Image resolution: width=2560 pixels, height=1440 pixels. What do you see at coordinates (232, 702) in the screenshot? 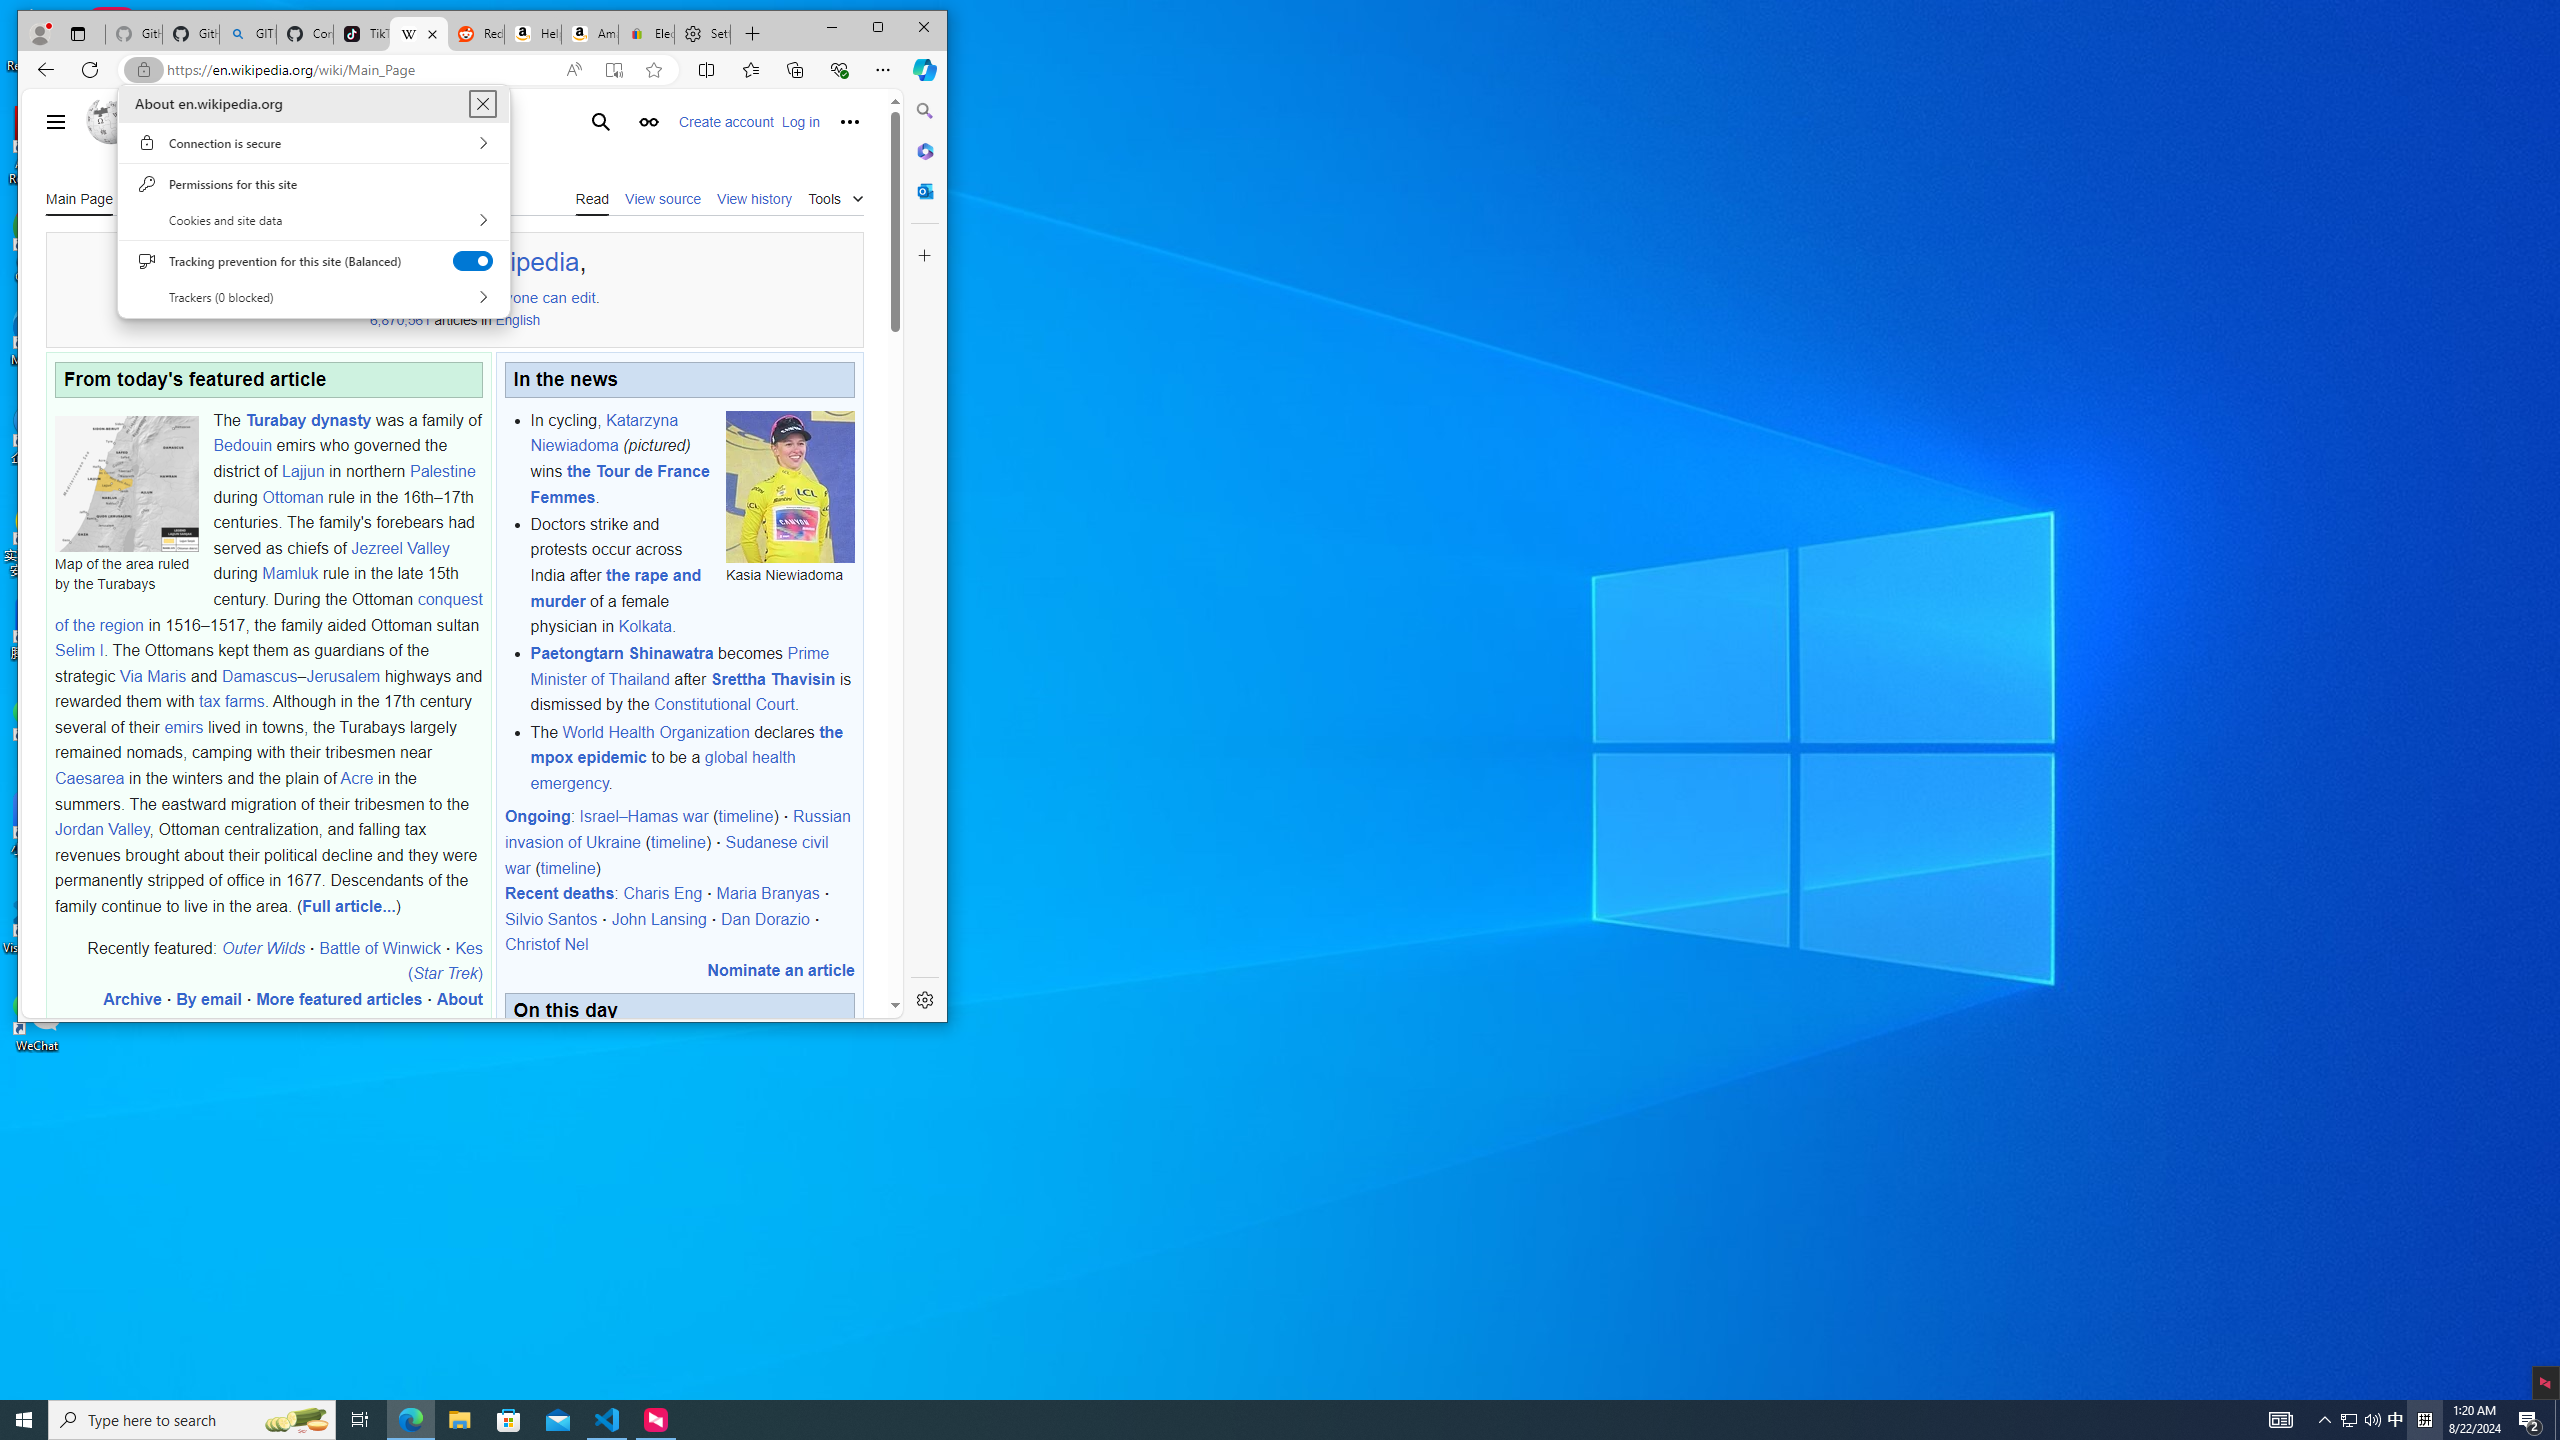
I see `tax farms` at bounding box center [232, 702].